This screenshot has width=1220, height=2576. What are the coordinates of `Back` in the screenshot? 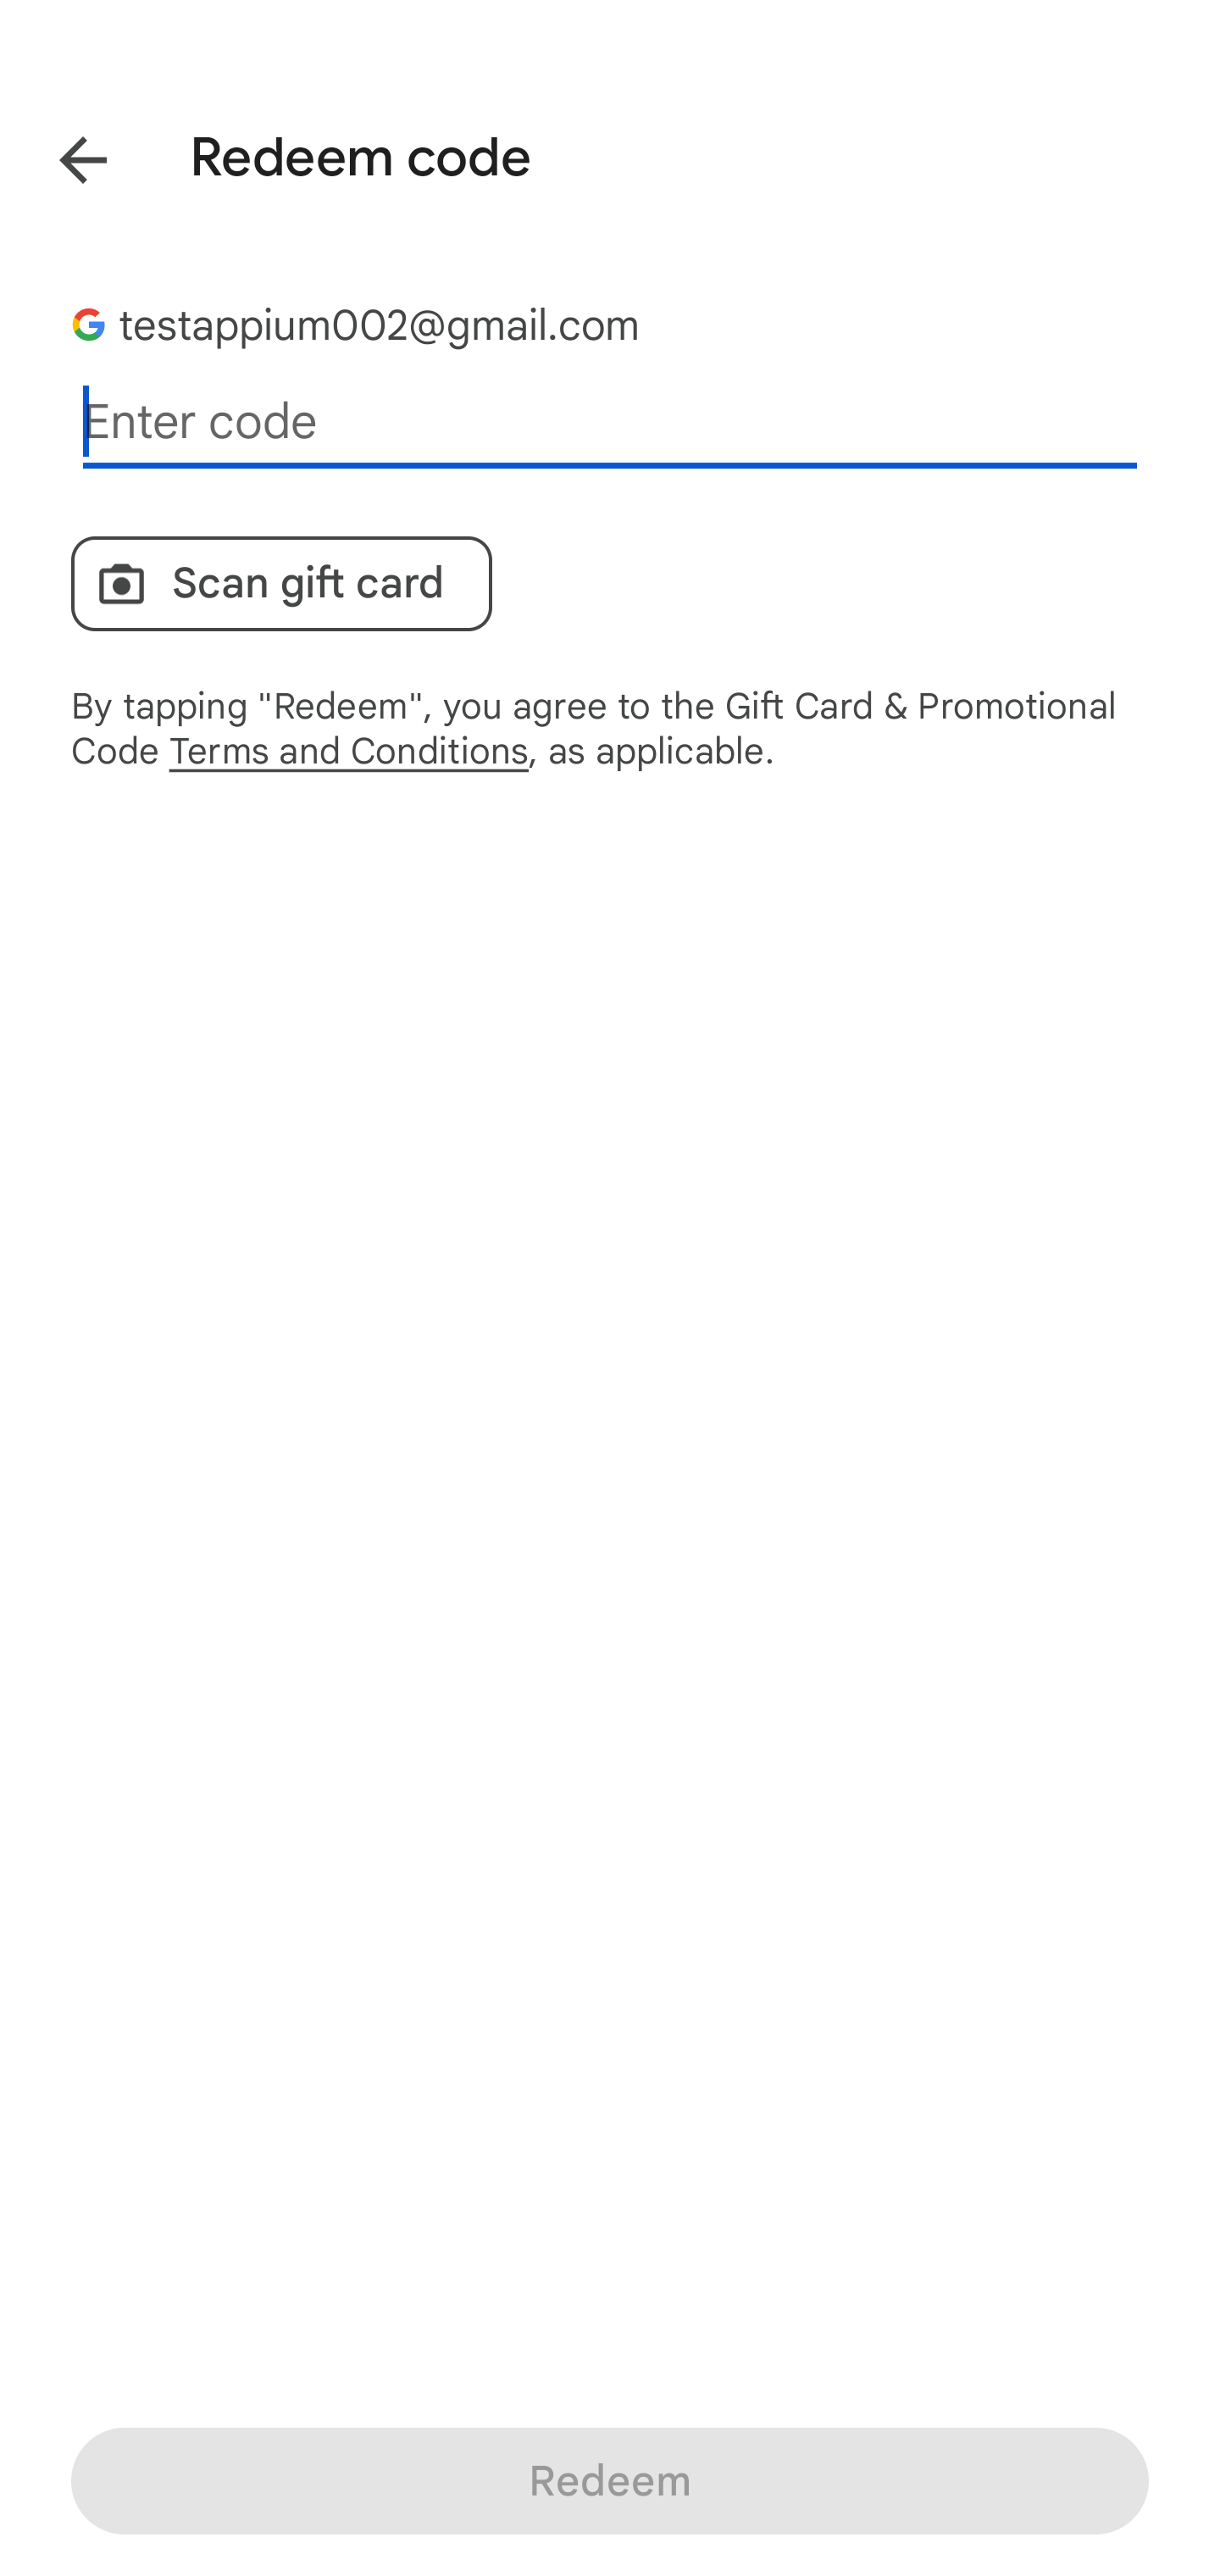 It's located at (59, 154).